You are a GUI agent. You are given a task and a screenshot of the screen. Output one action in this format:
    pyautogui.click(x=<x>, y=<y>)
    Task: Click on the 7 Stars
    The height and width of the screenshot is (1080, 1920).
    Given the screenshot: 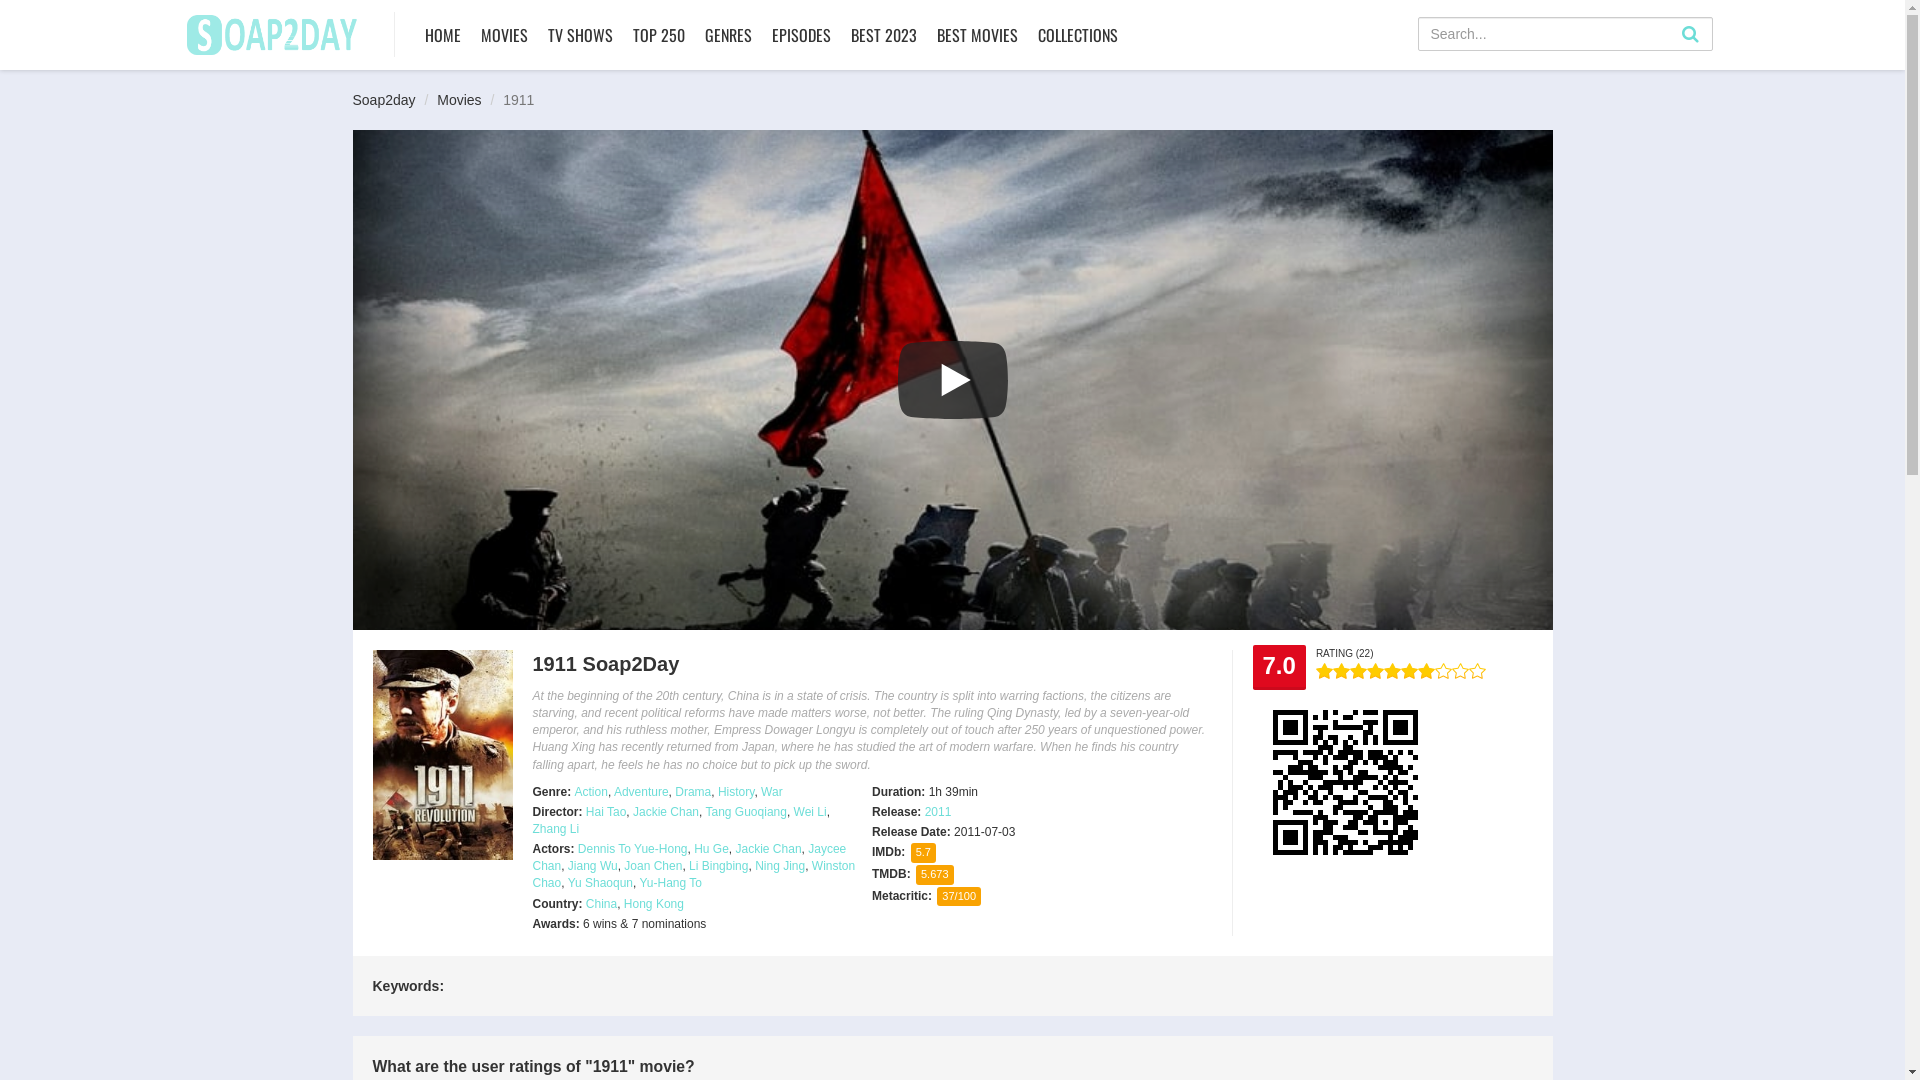 What is the action you would take?
    pyautogui.click(x=1426, y=671)
    